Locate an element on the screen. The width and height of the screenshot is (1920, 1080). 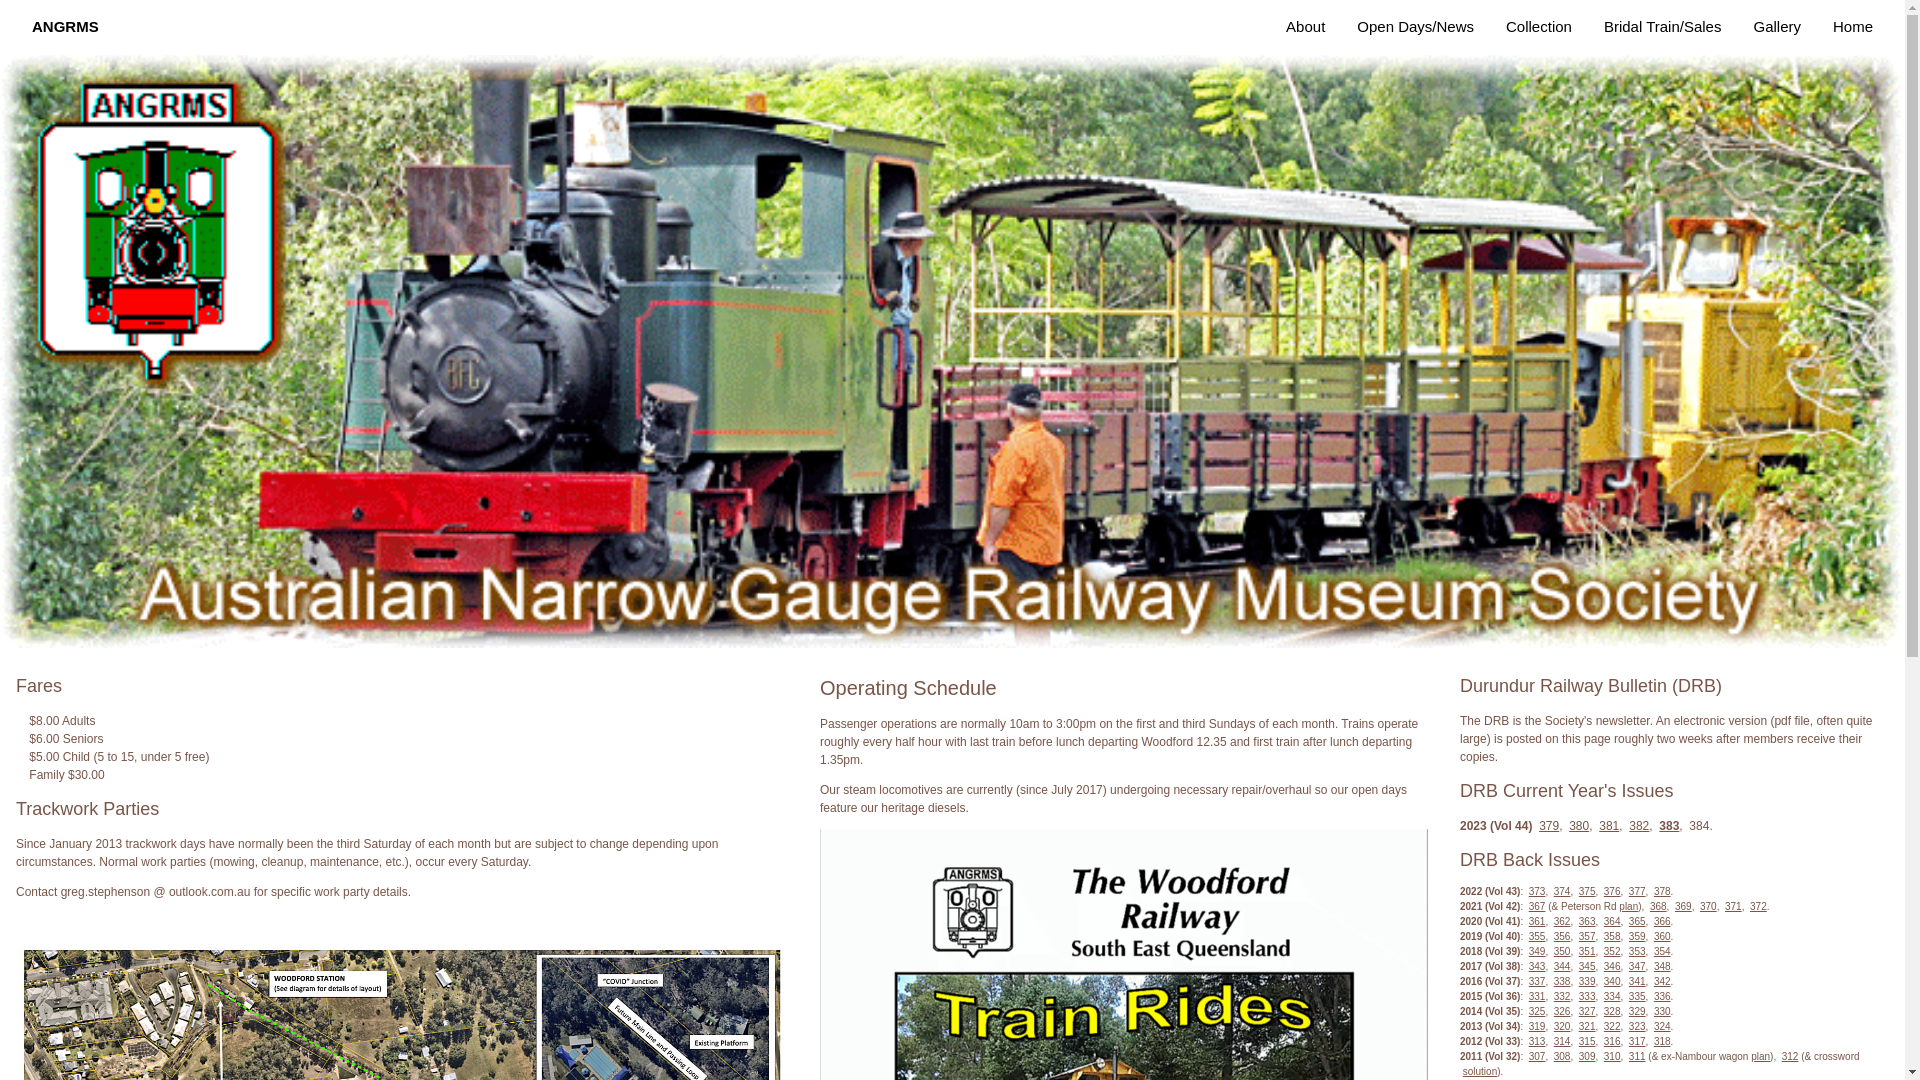
337 is located at coordinates (1538, 982).